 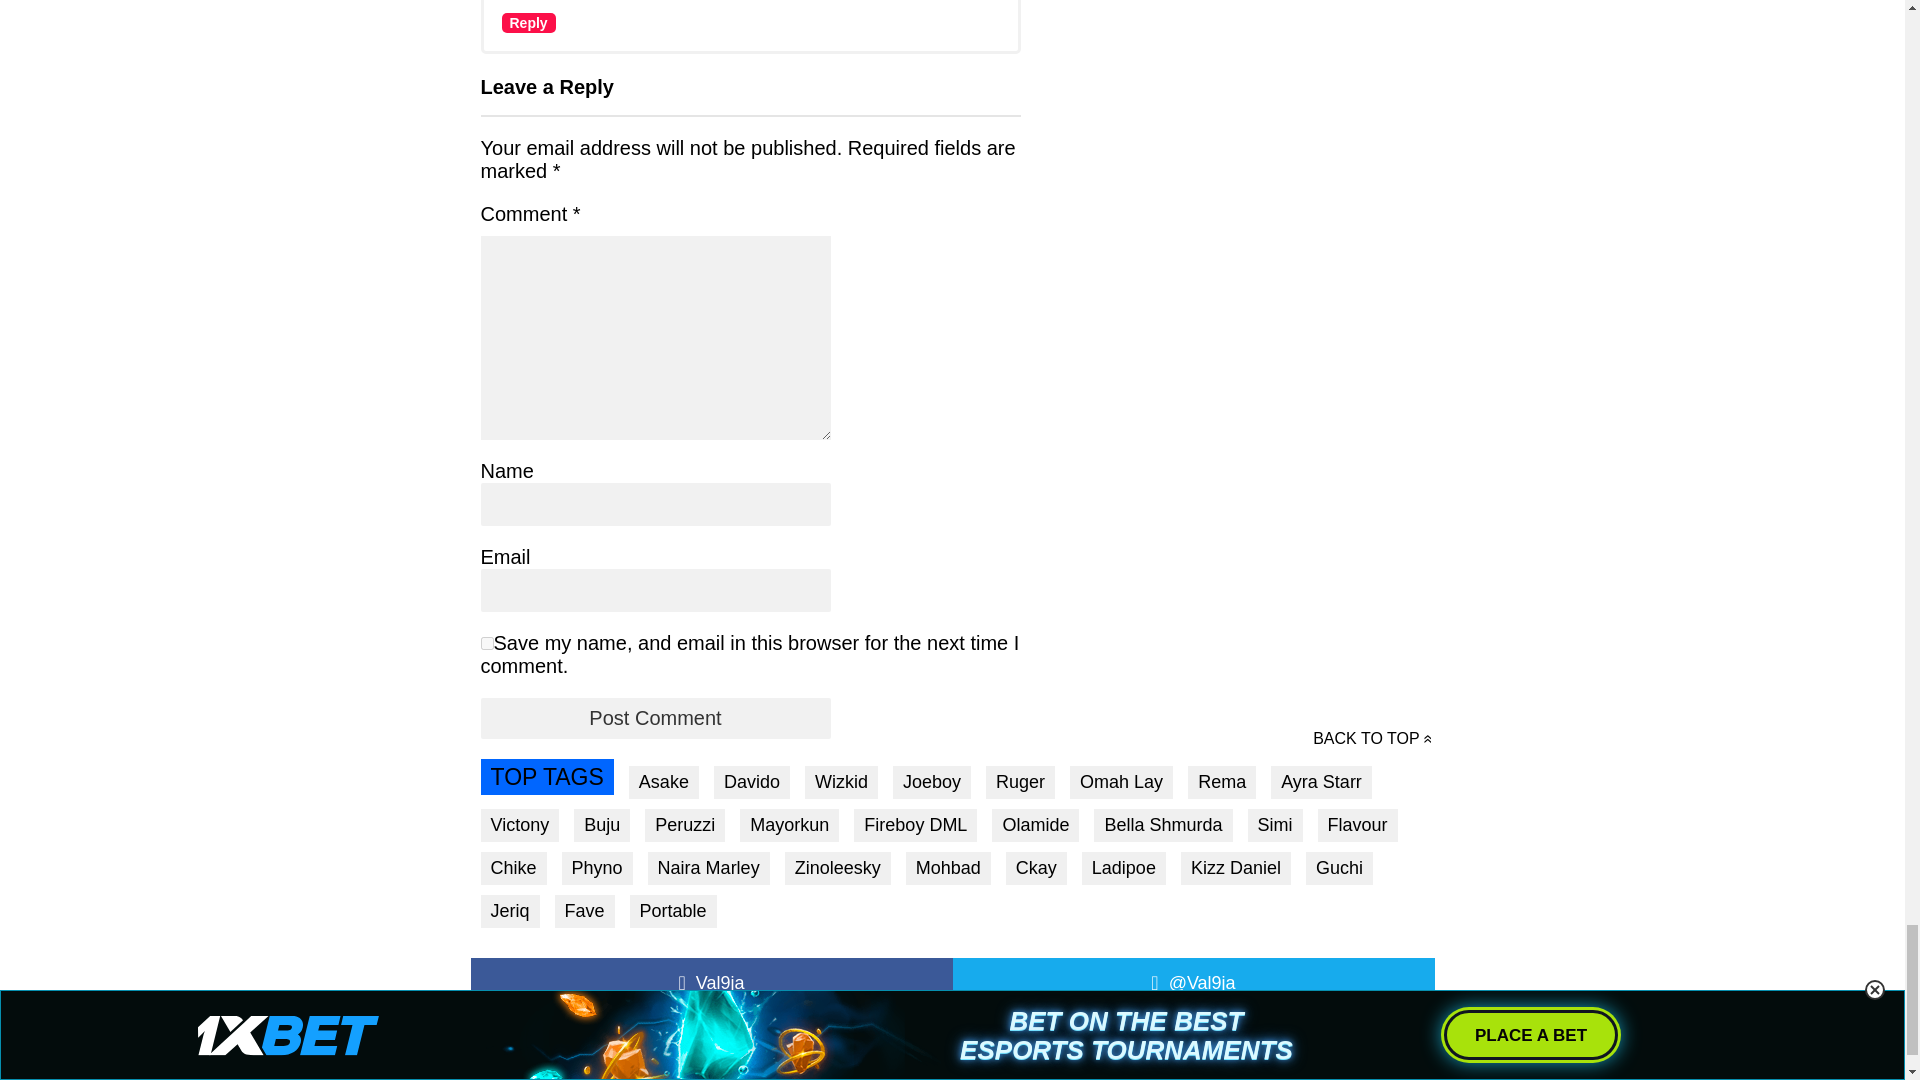 I want to click on Post Comment, so click(x=654, y=718).